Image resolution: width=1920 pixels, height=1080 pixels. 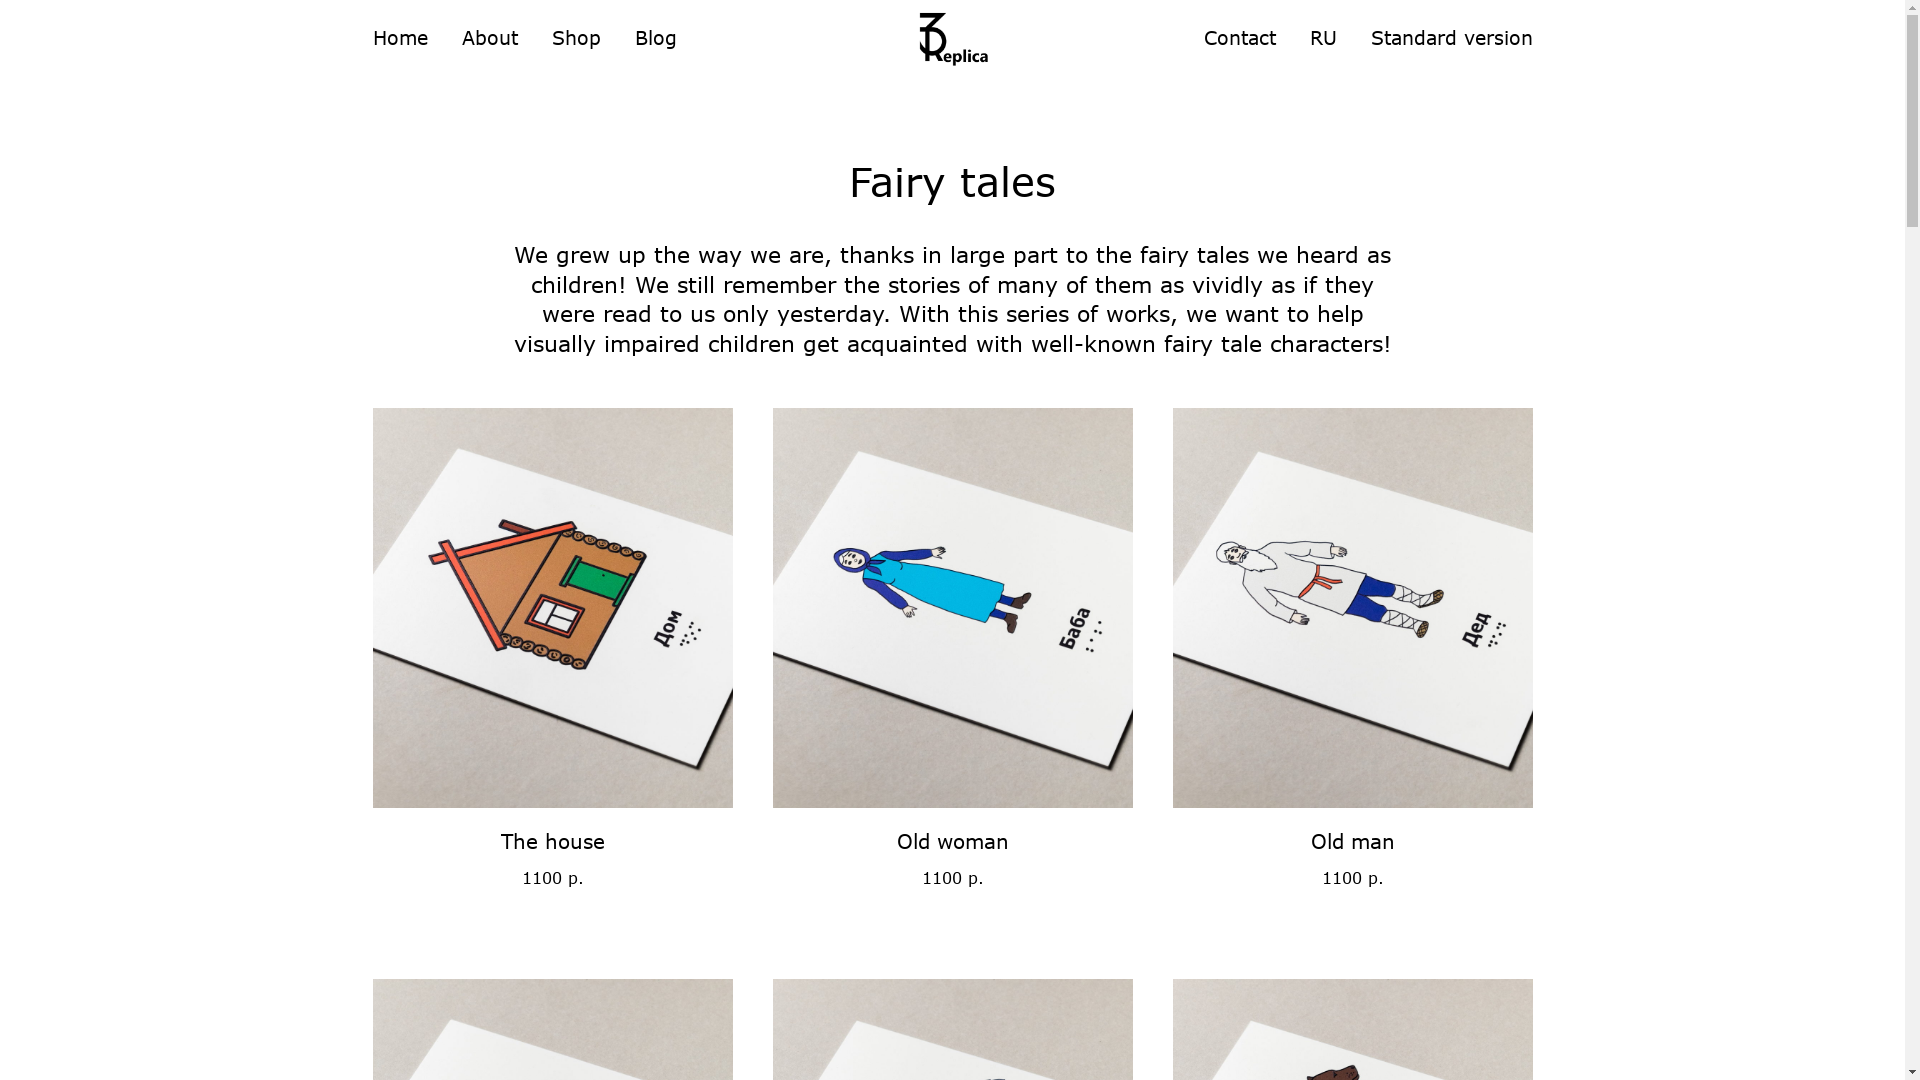 I want to click on Shop, so click(x=576, y=38).